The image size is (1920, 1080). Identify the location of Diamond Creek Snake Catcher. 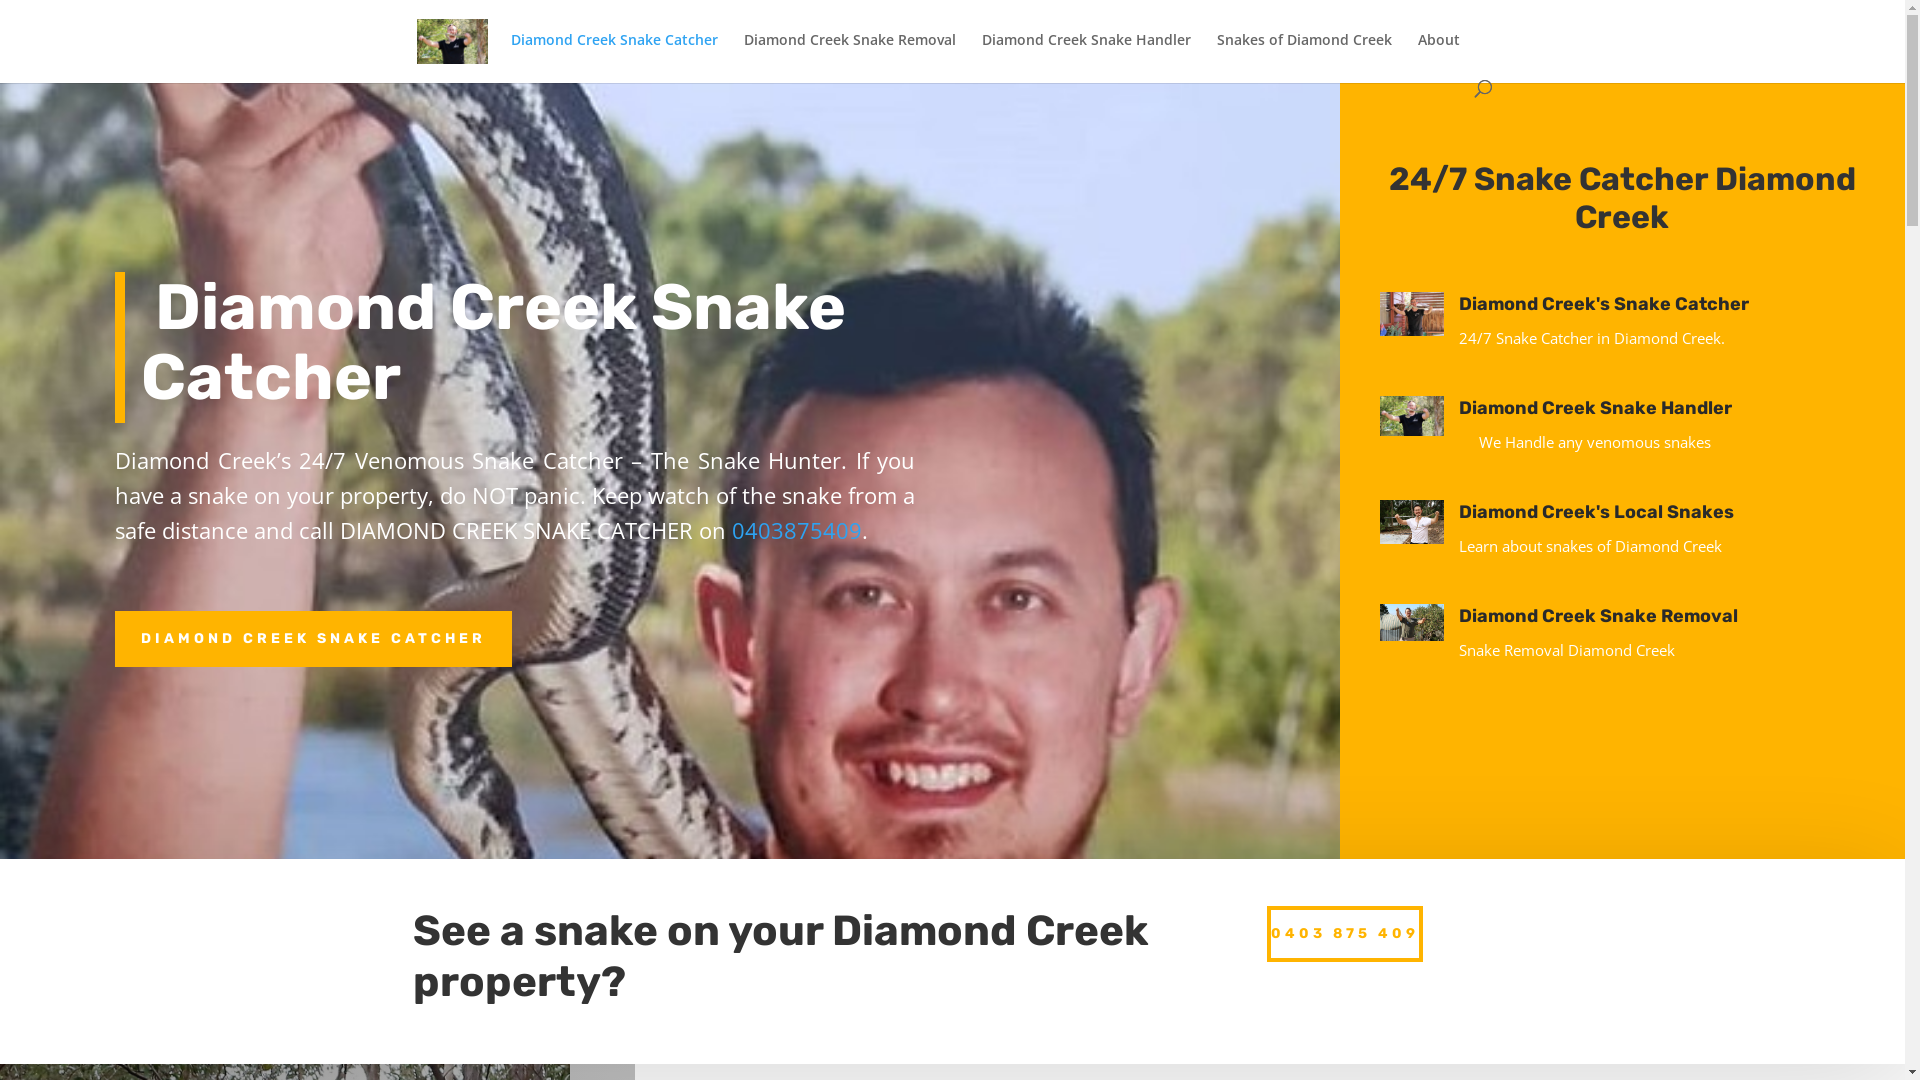
(614, 56).